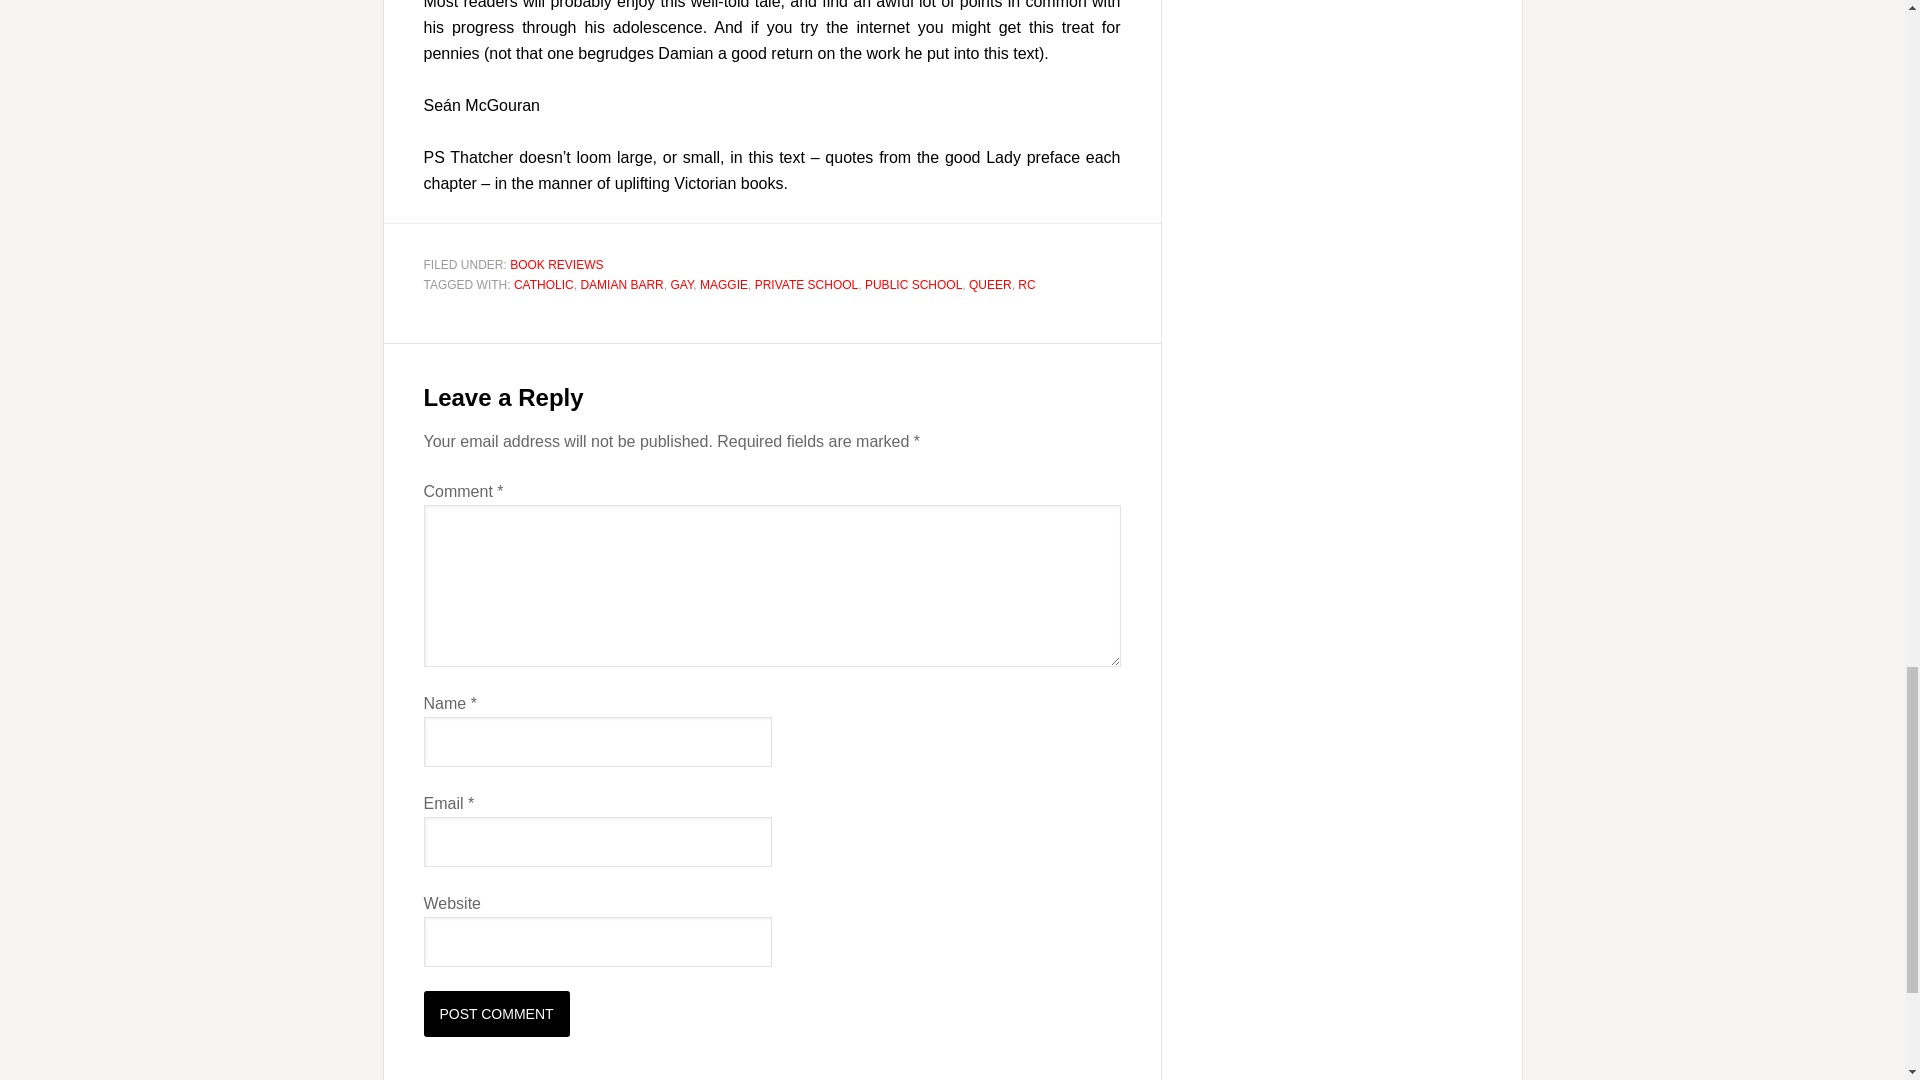 The height and width of the screenshot is (1080, 1920). What do you see at coordinates (544, 284) in the screenshot?
I see `CATHOLIC` at bounding box center [544, 284].